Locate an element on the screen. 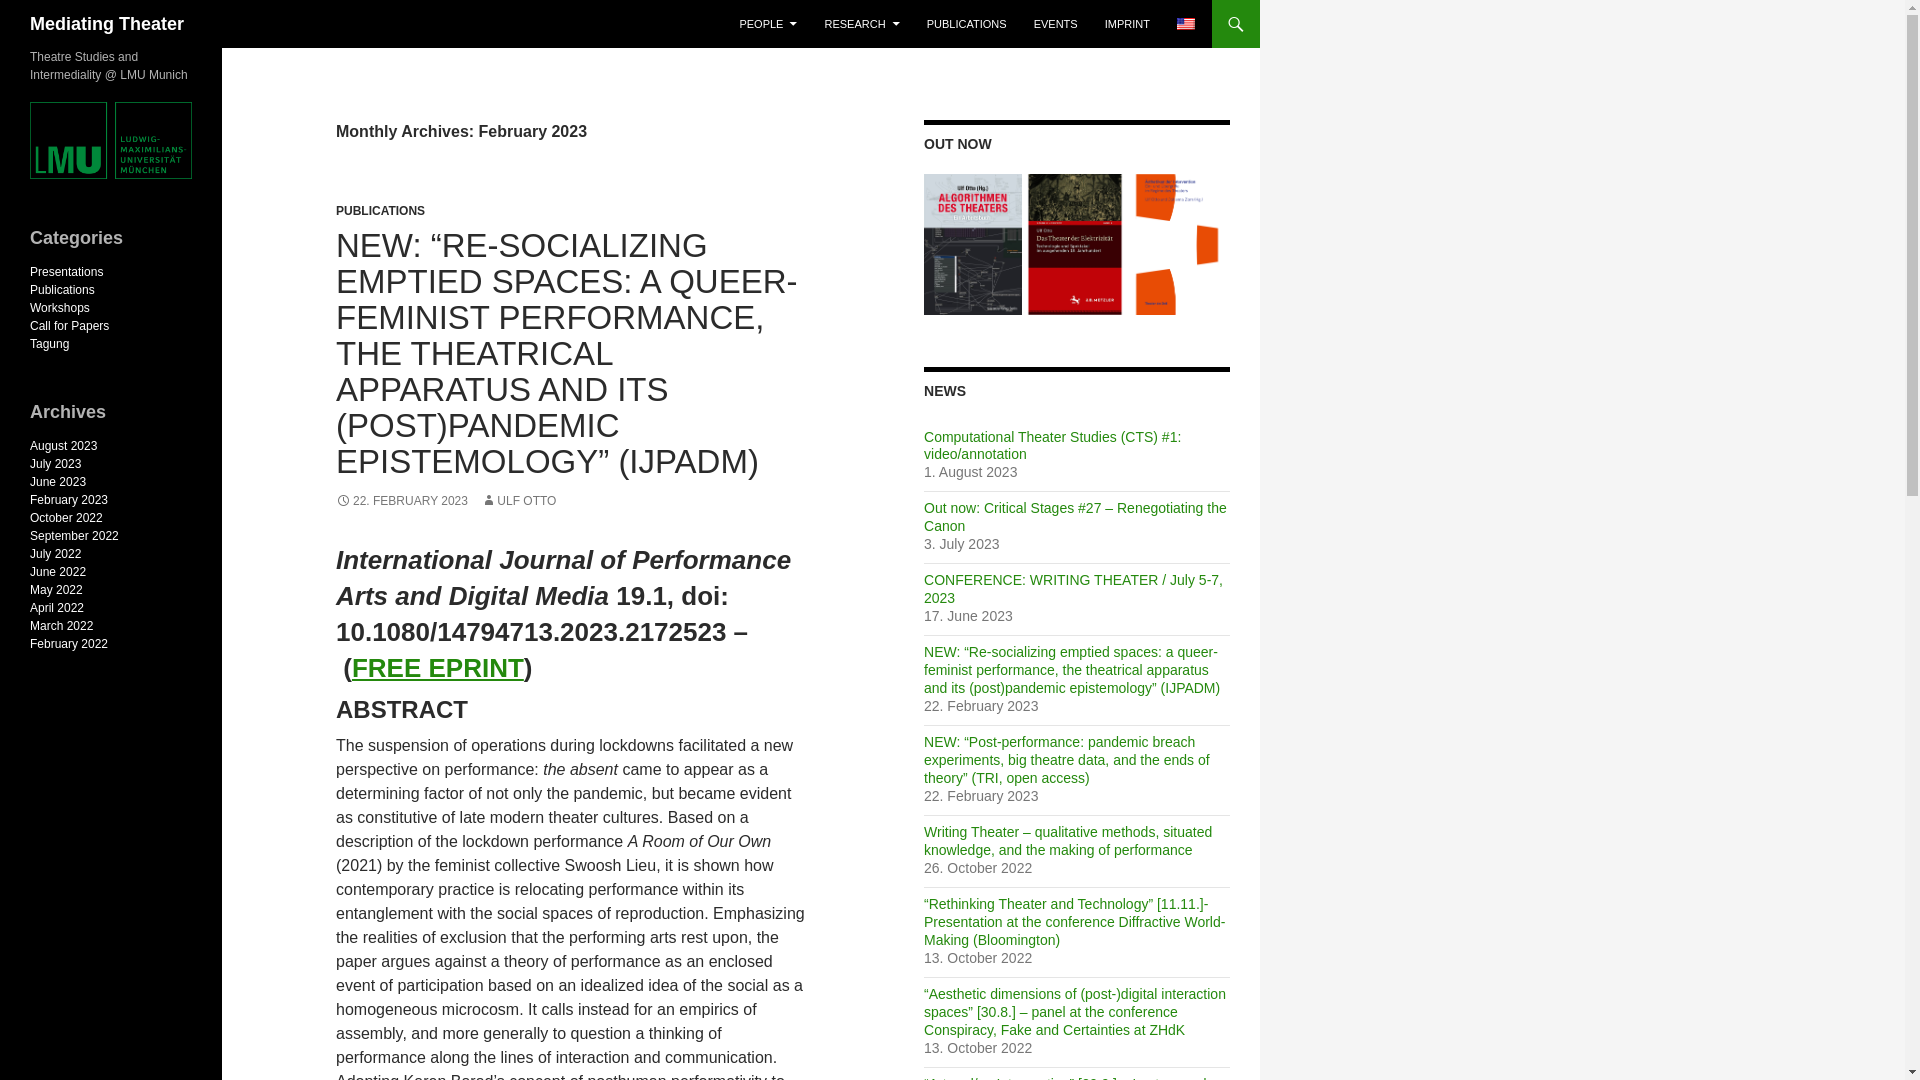 The height and width of the screenshot is (1080, 1920). PEOPLE is located at coordinates (768, 24).